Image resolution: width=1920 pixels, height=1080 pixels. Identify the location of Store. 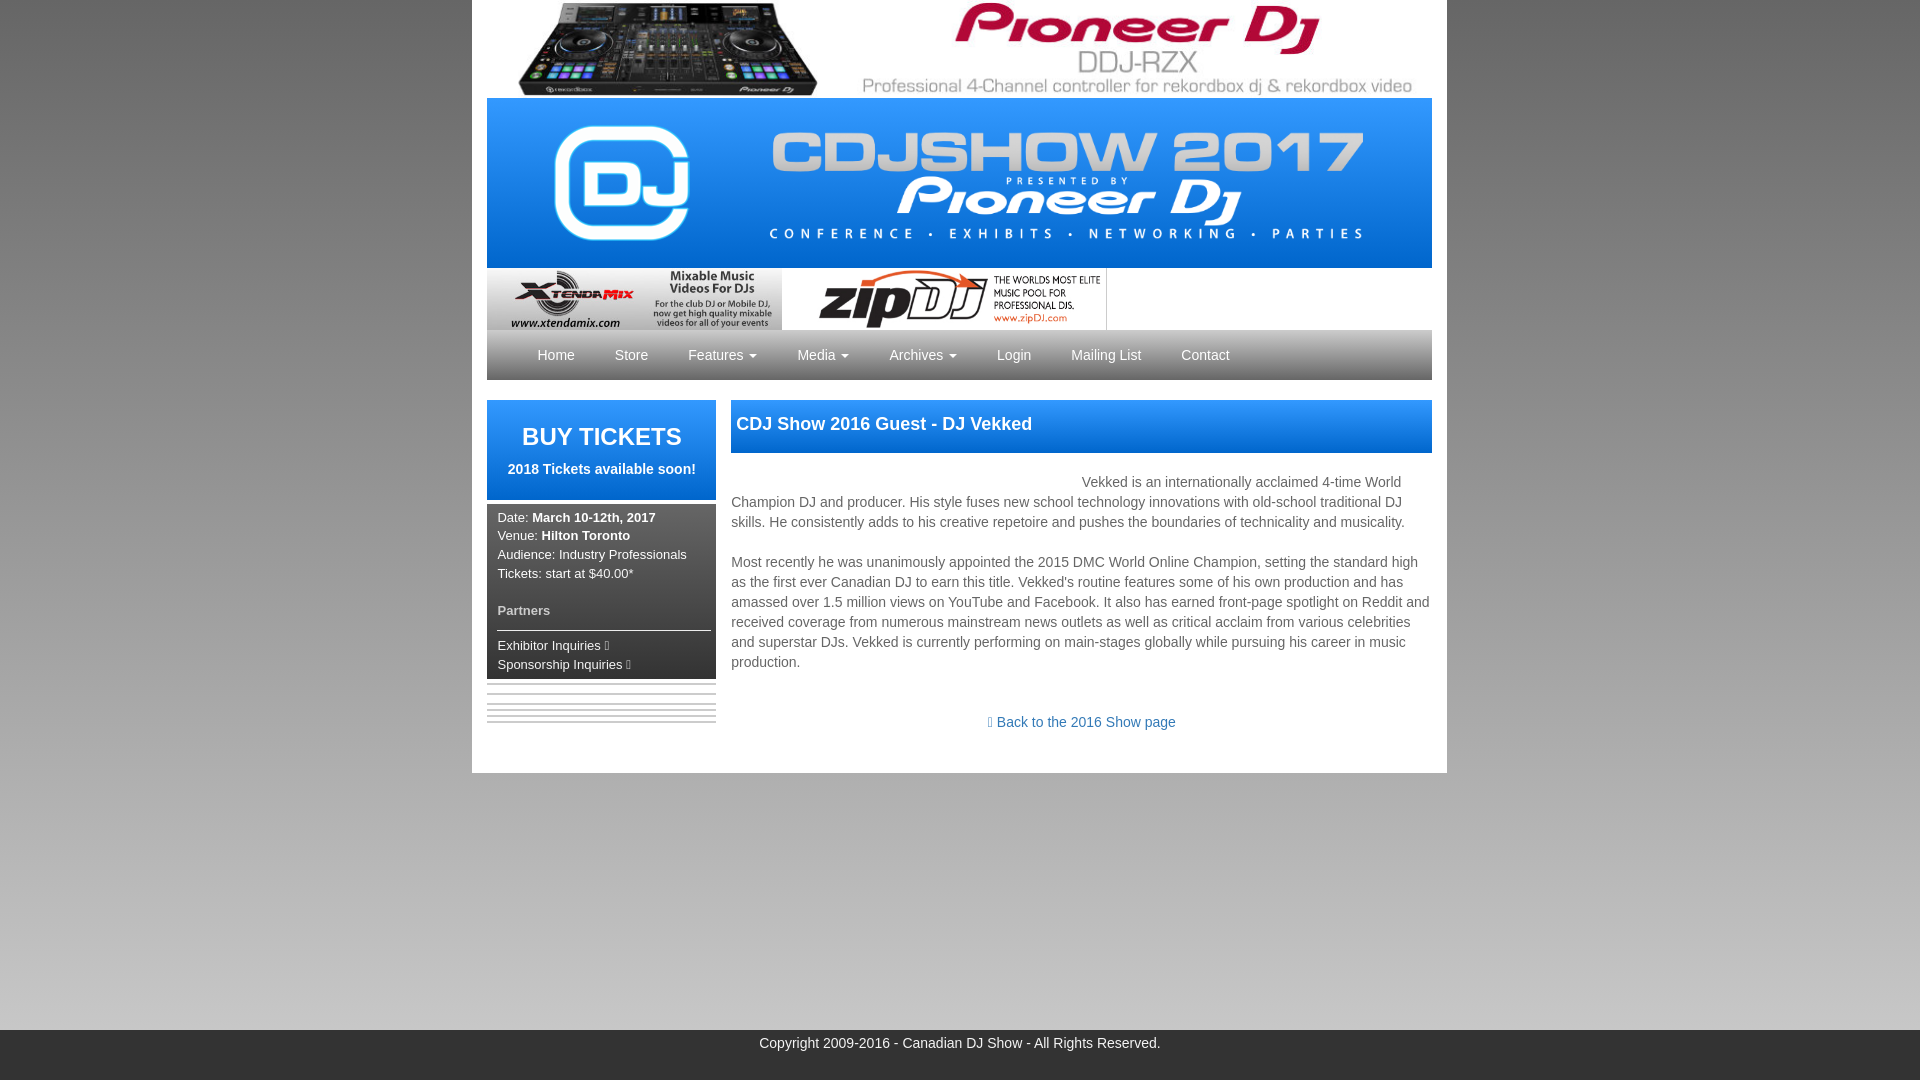
(632, 355).